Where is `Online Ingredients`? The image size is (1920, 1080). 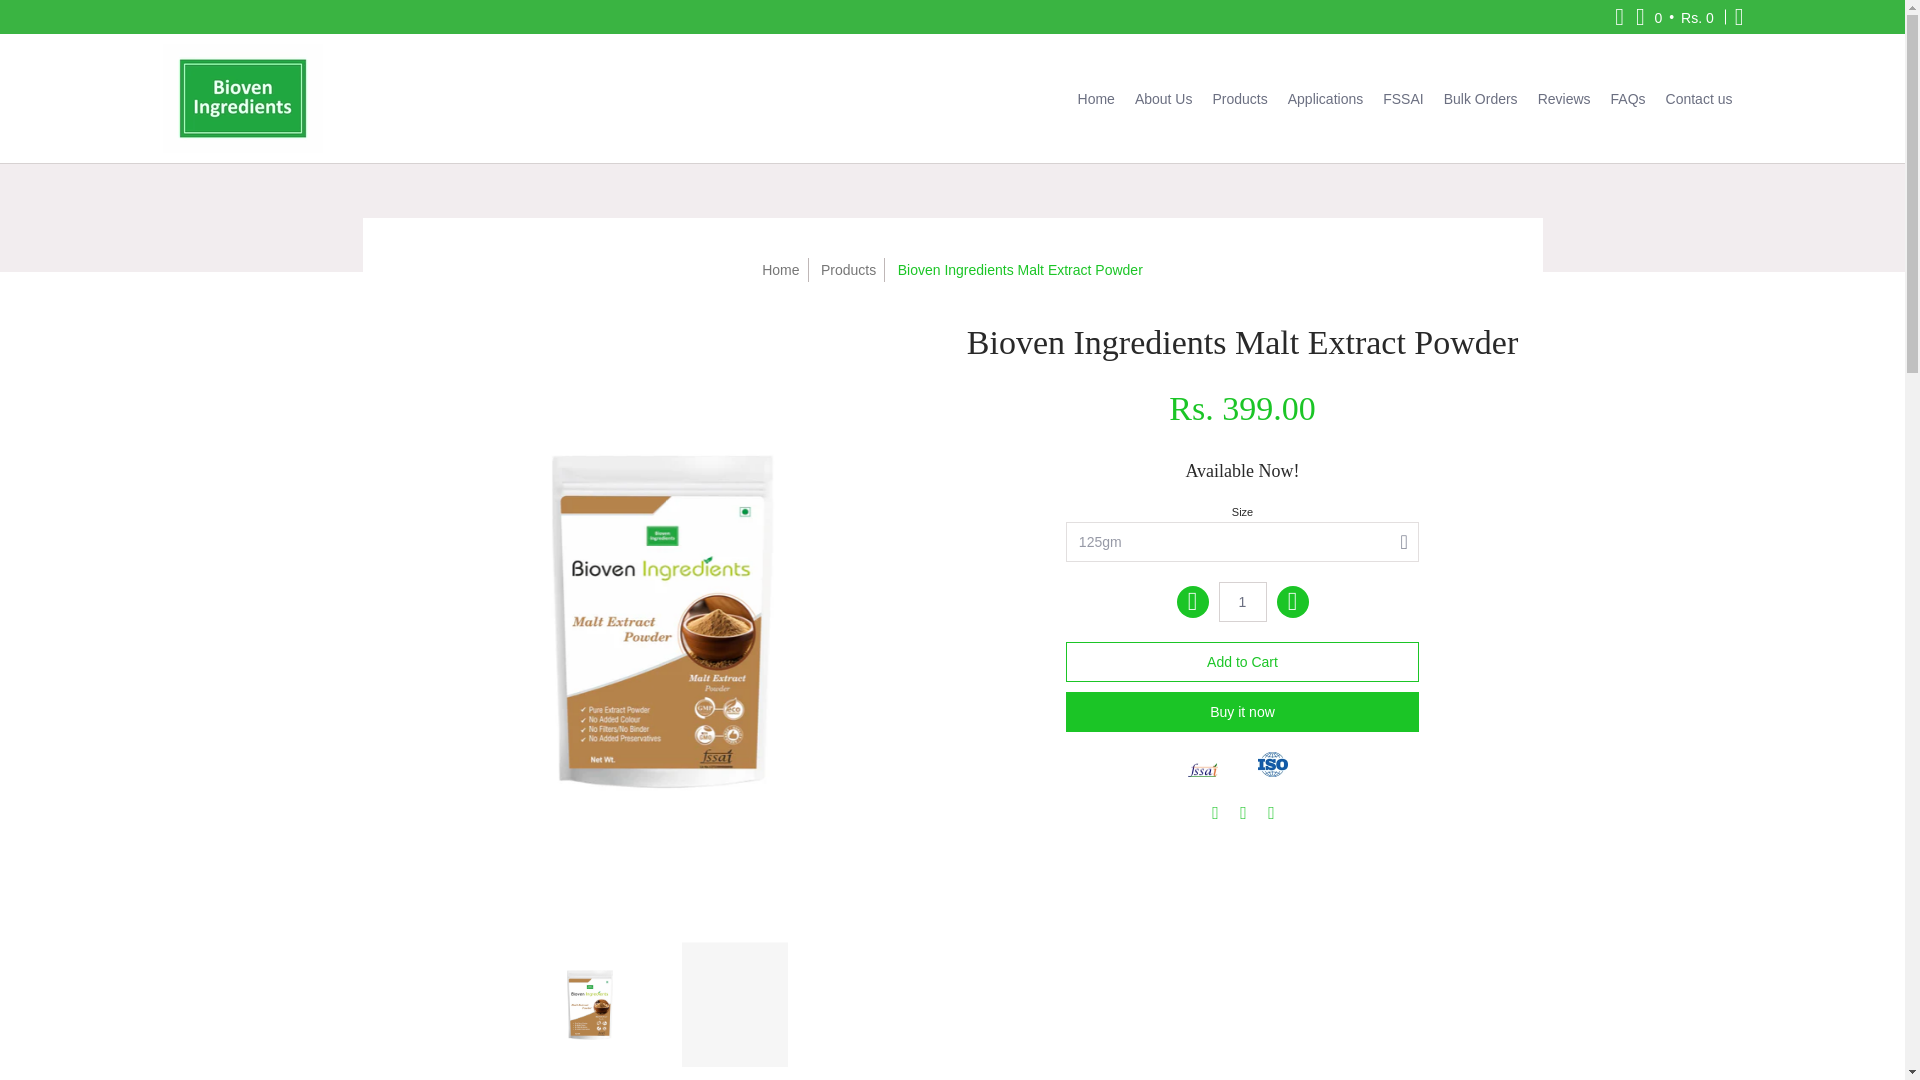
Online Ingredients is located at coordinates (242, 98).